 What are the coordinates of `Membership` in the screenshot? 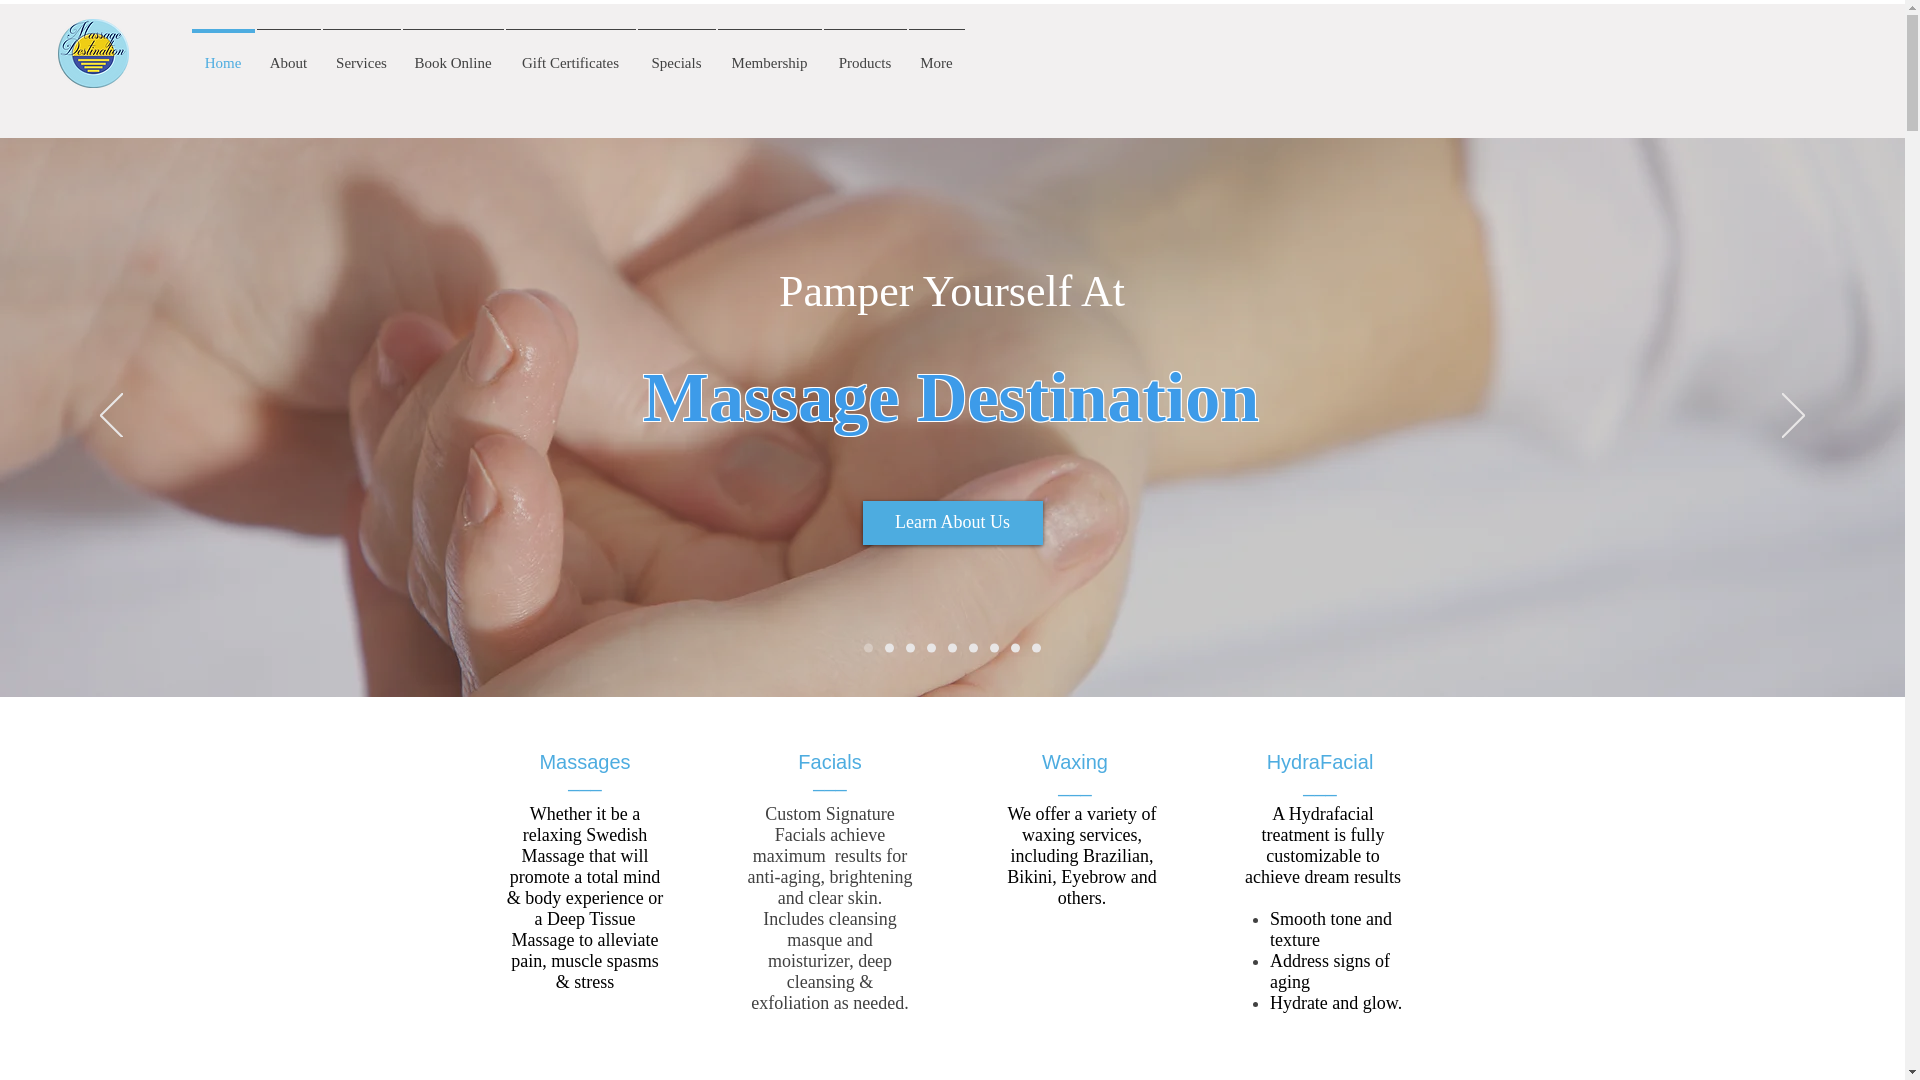 It's located at (768, 54).